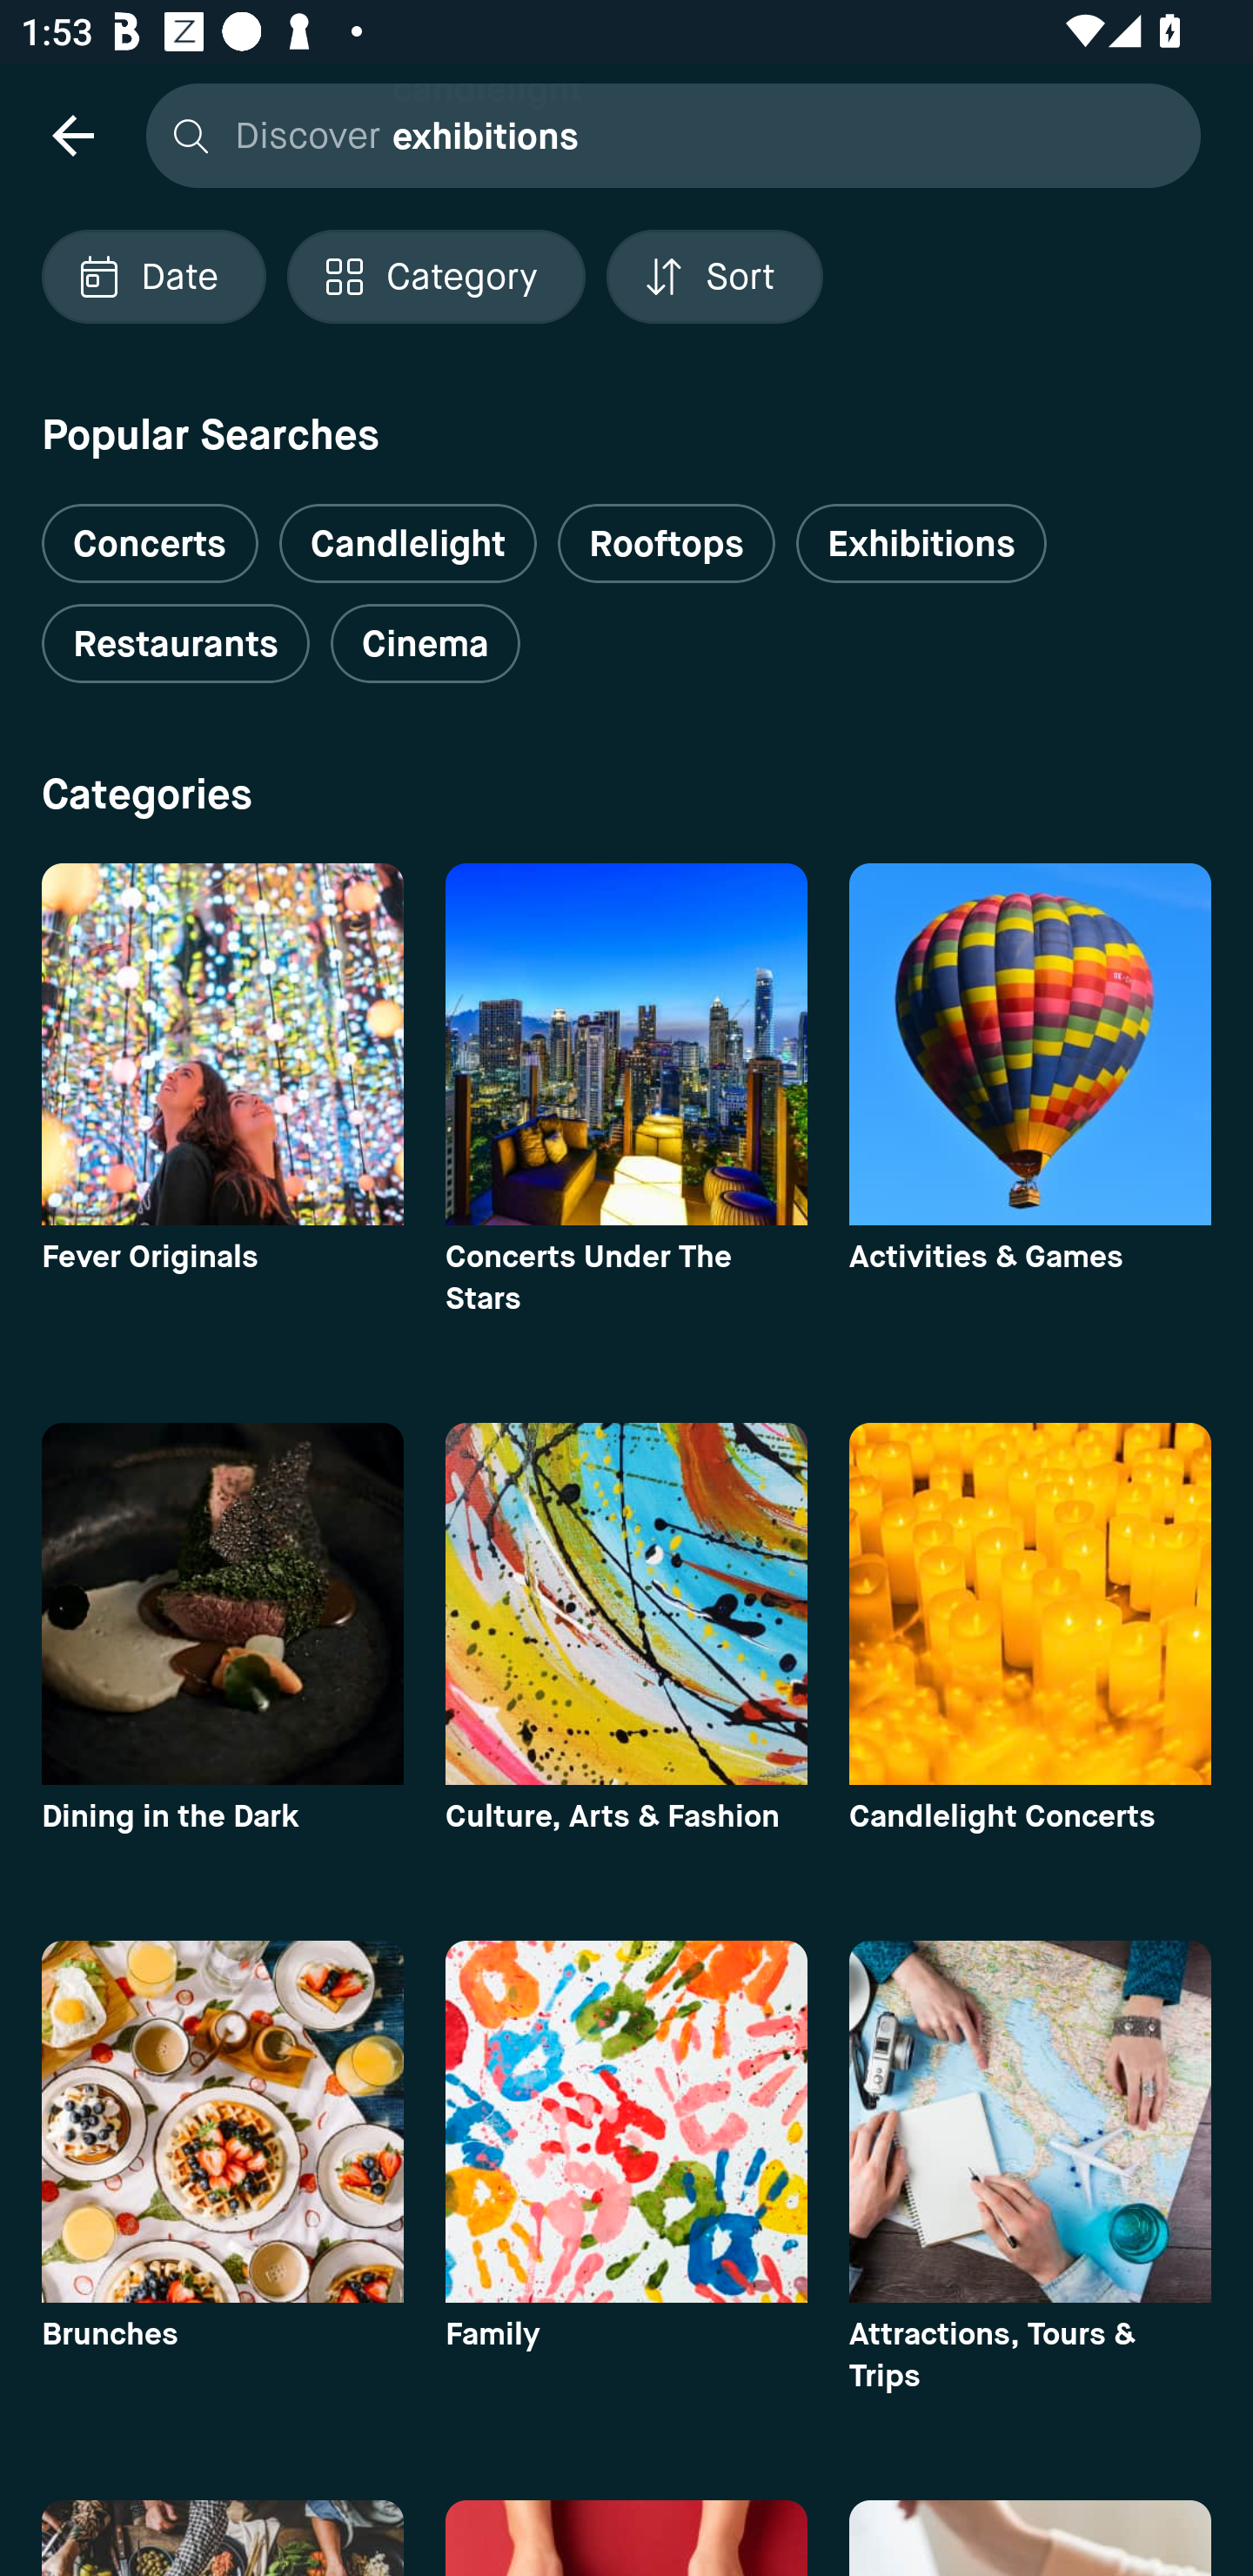 This screenshot has width=1253, height=2576. Describe the element at coordinates (626, 2121) in the screenshot. I see `category image` at that location.